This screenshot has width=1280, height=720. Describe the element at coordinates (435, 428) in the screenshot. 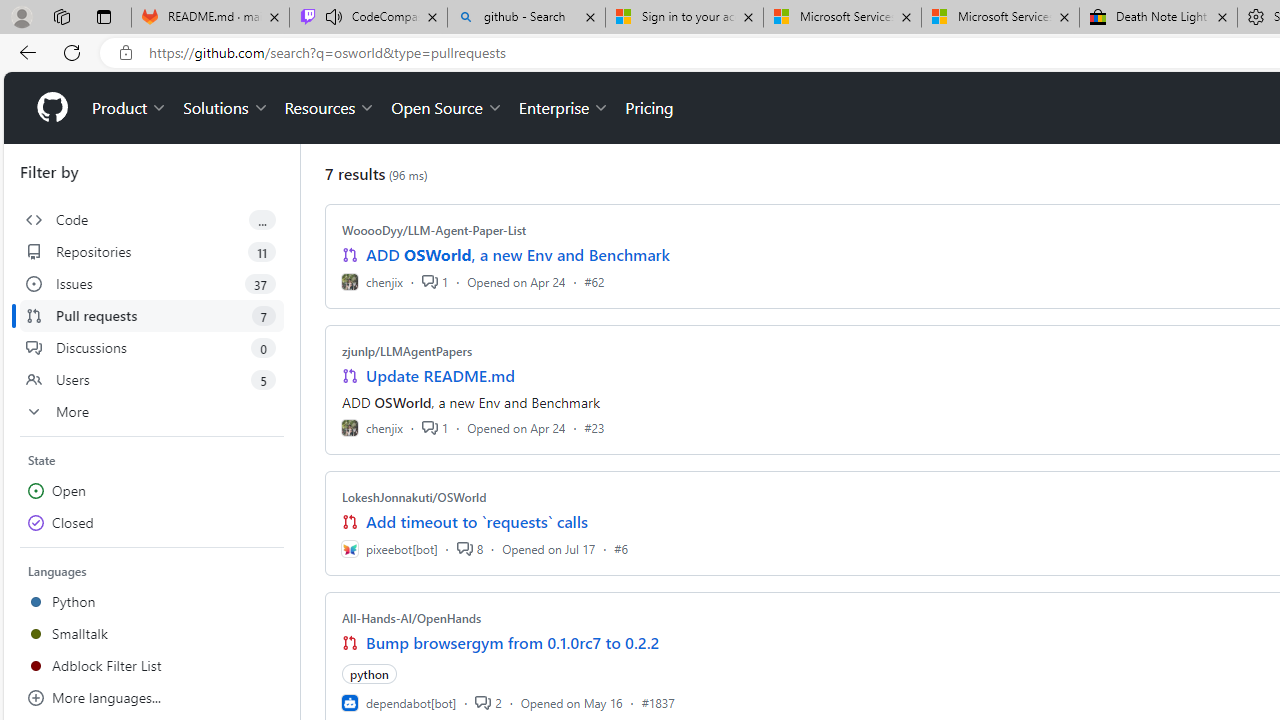

I see `1` at that location.